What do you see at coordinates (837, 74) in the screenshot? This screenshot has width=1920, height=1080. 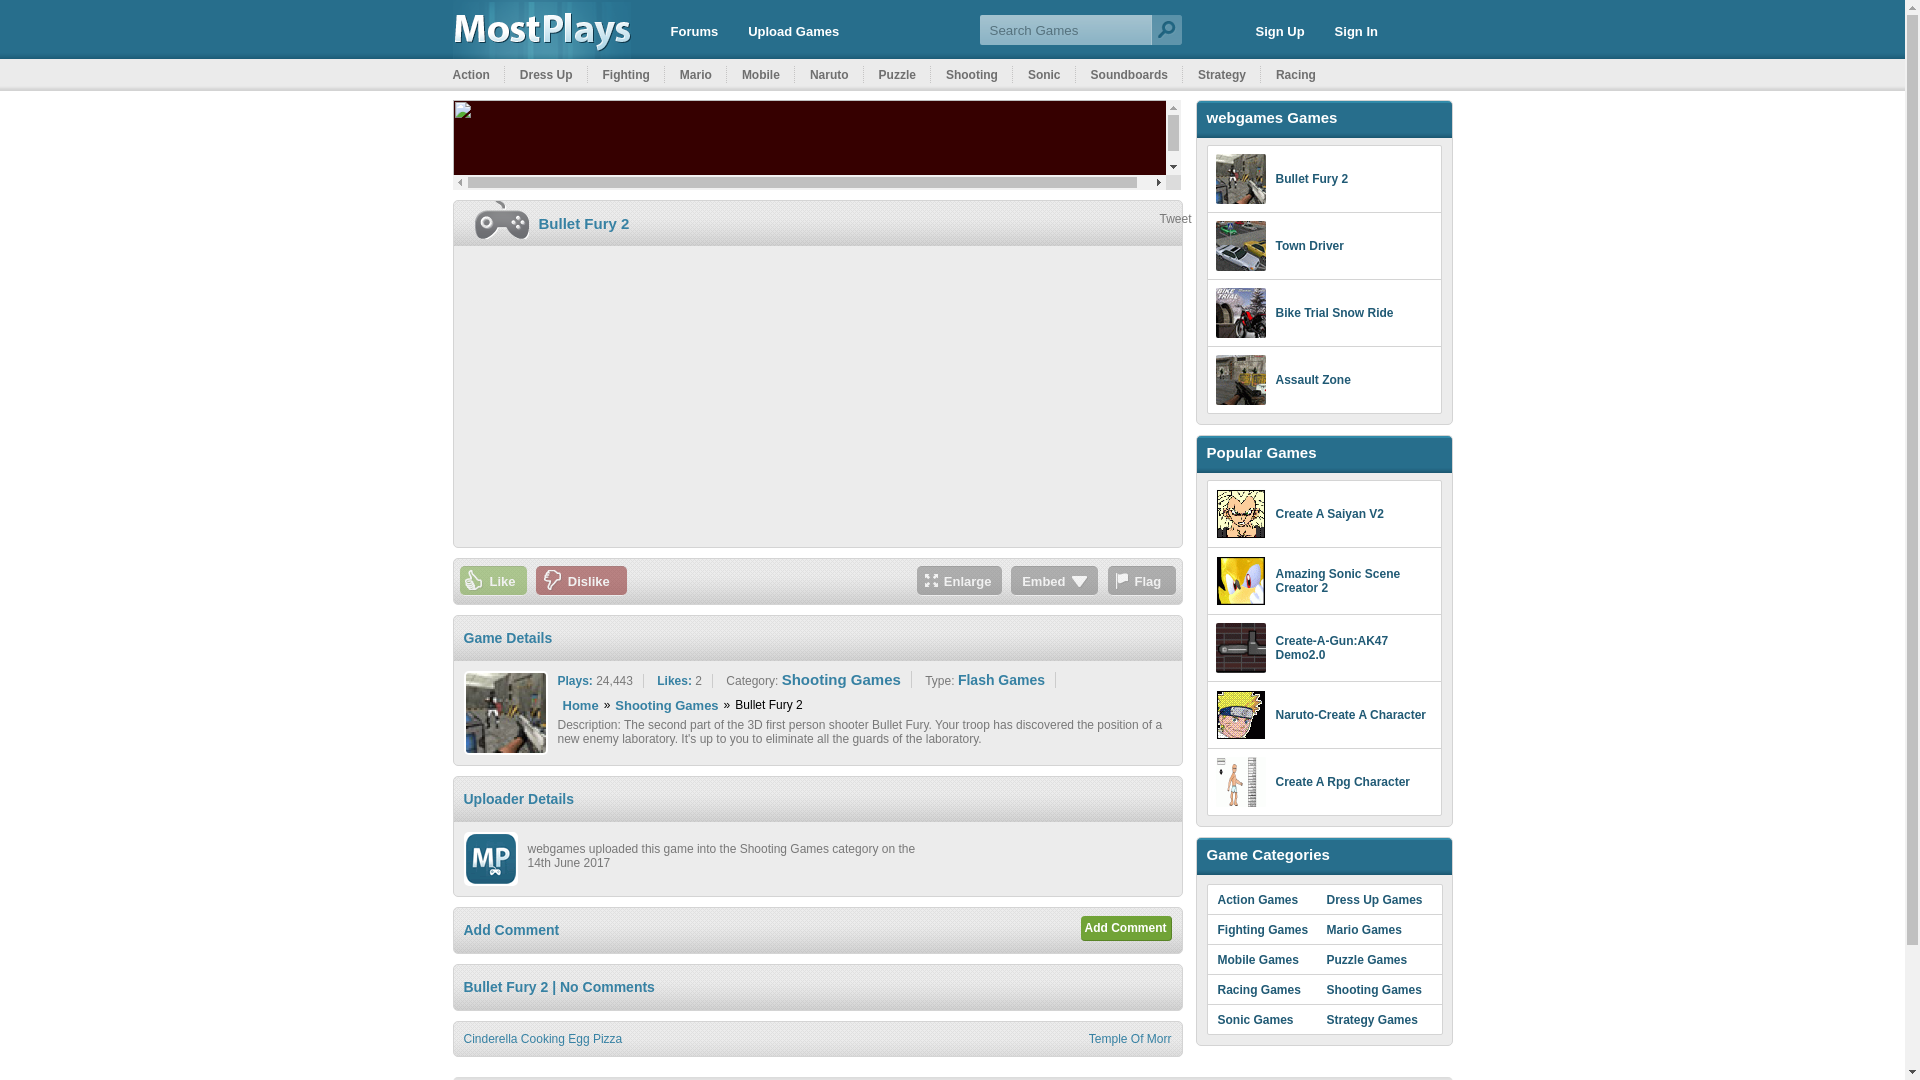 I see `Naruto` at bounding box center [837, 74].